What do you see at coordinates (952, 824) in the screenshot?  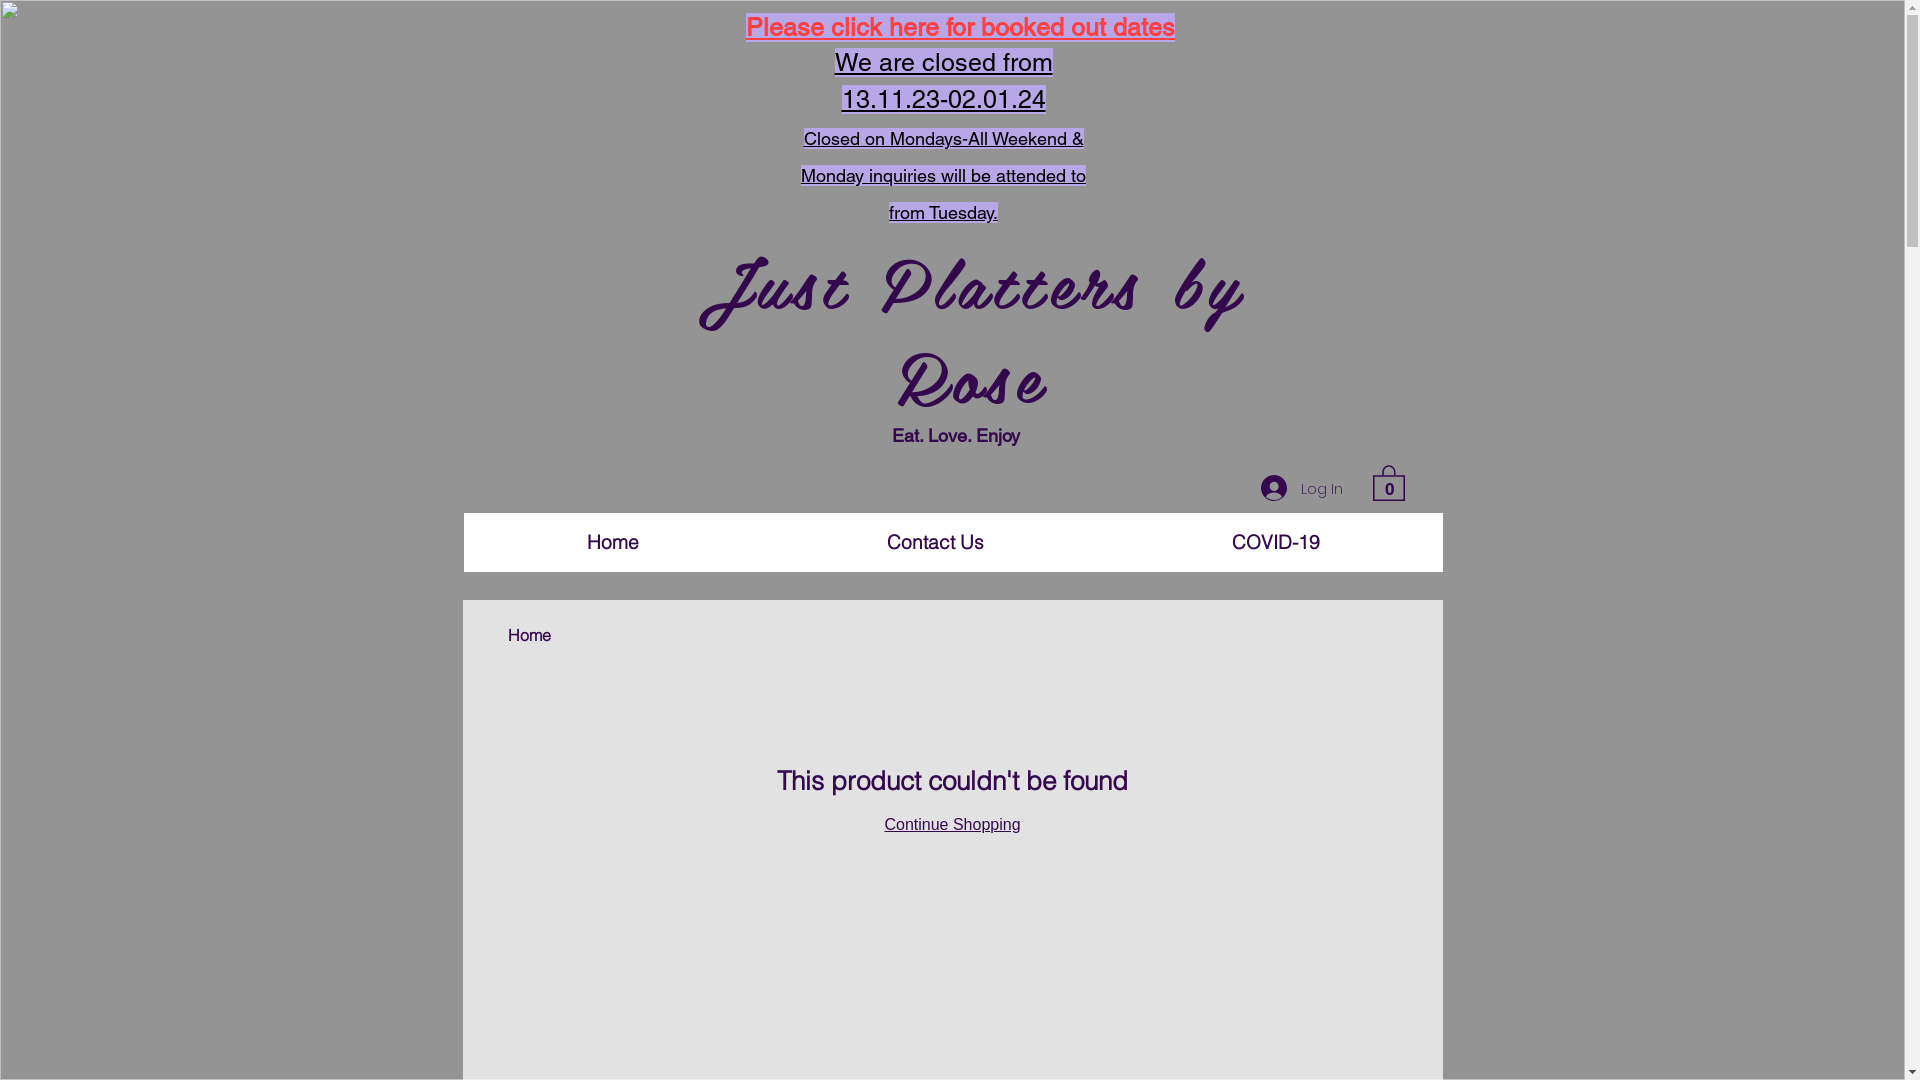 I see `Continue Shopping` at bounding box center [952, 824].